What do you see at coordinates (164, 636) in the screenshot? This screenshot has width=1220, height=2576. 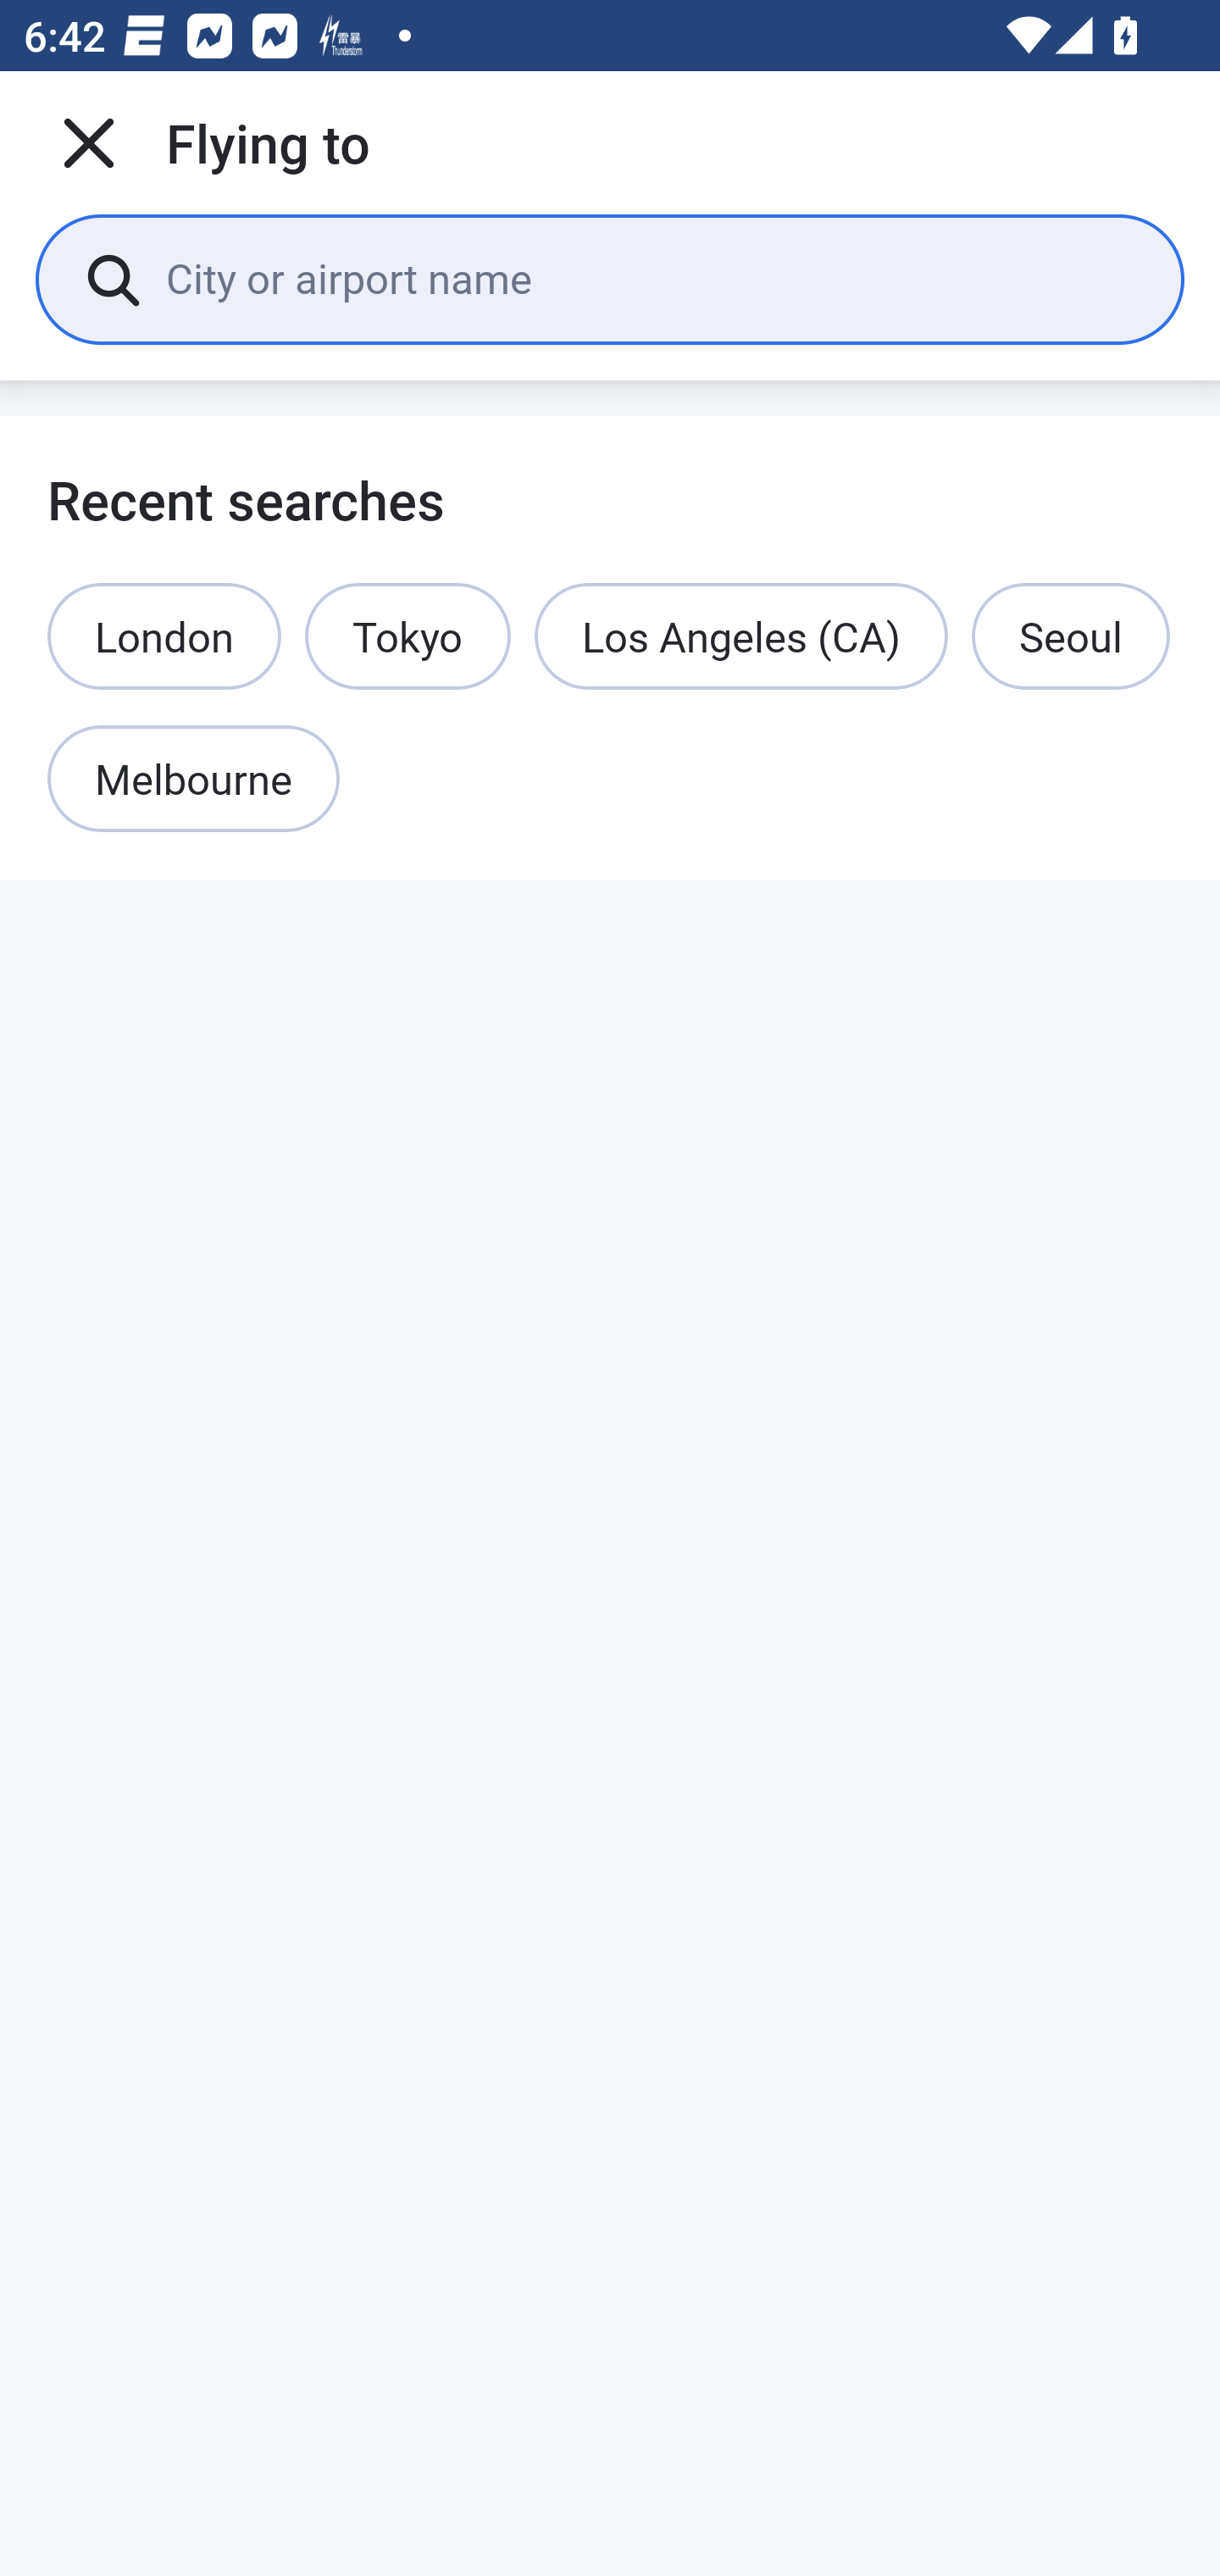 I see `London` at bounding box center [164, 636].